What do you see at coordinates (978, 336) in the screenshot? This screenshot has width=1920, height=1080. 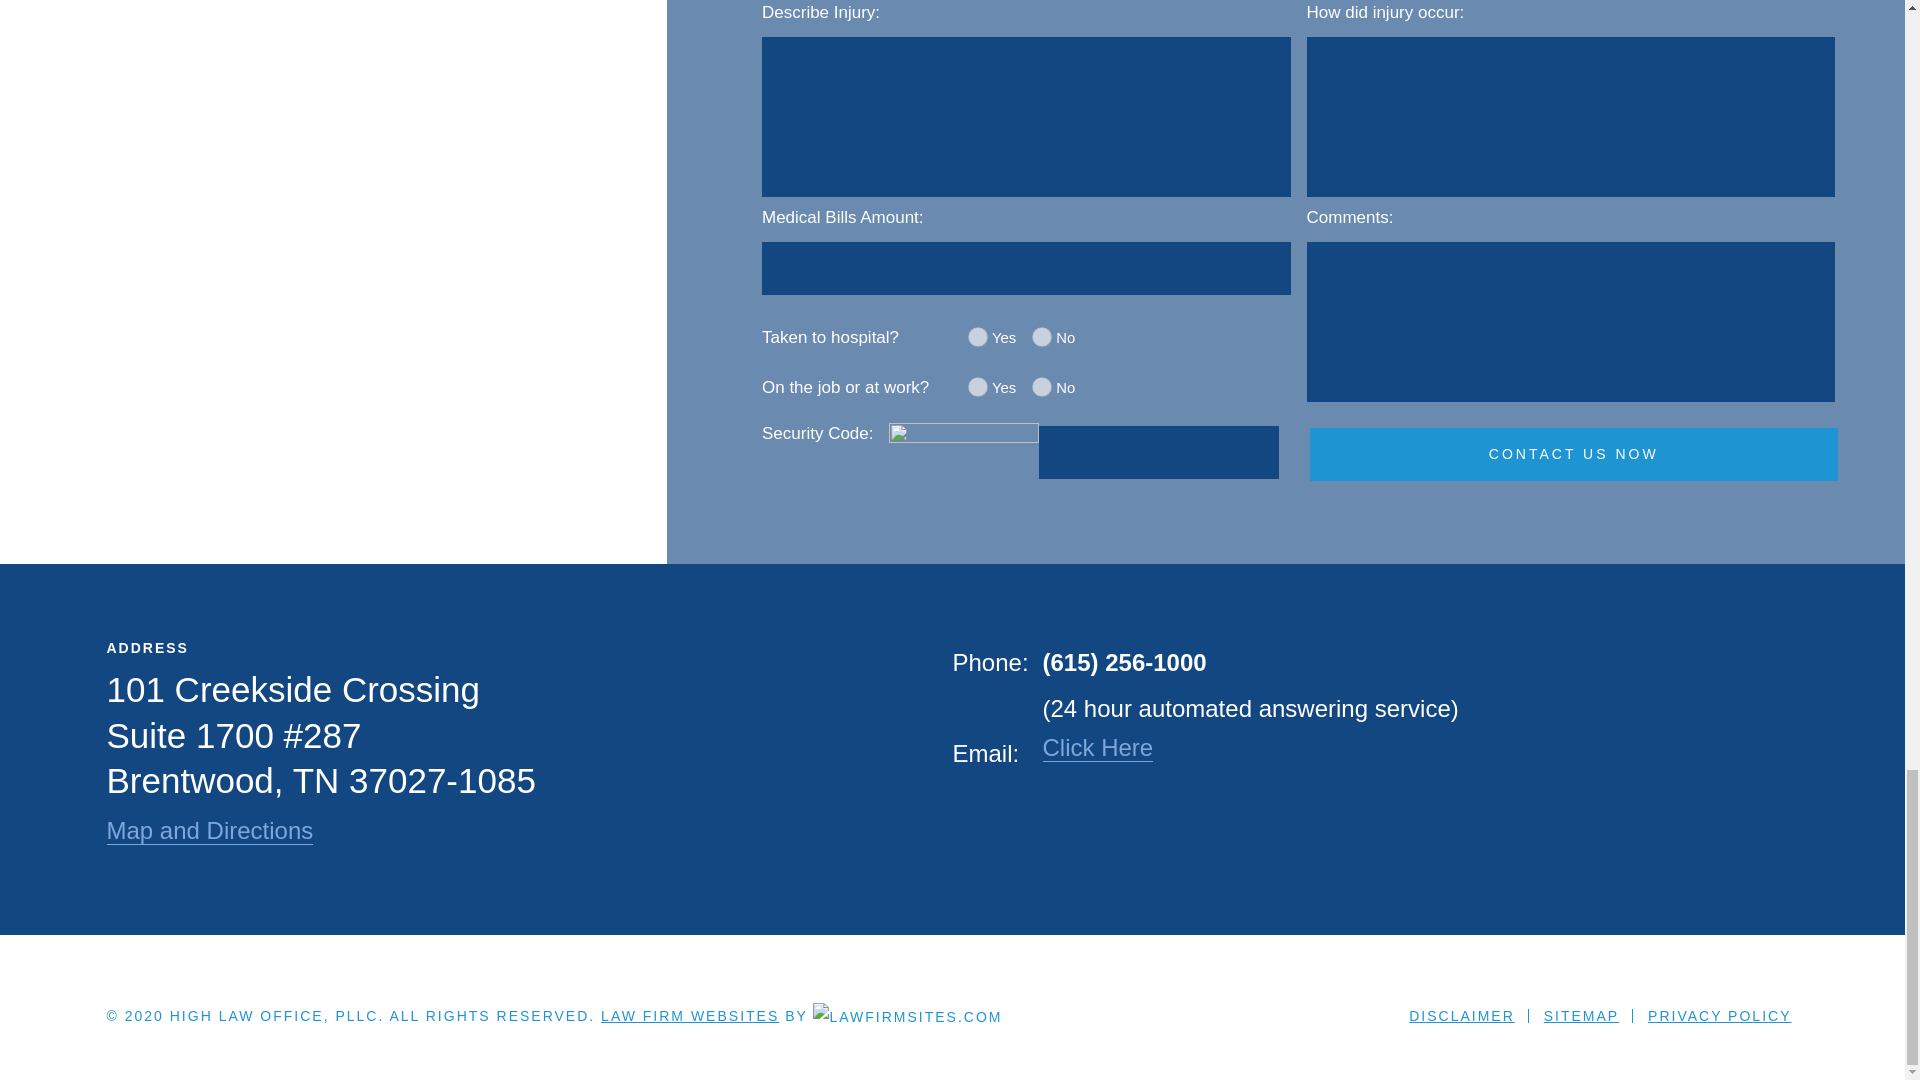 I see `Yes` at bounding box center [978, 336].